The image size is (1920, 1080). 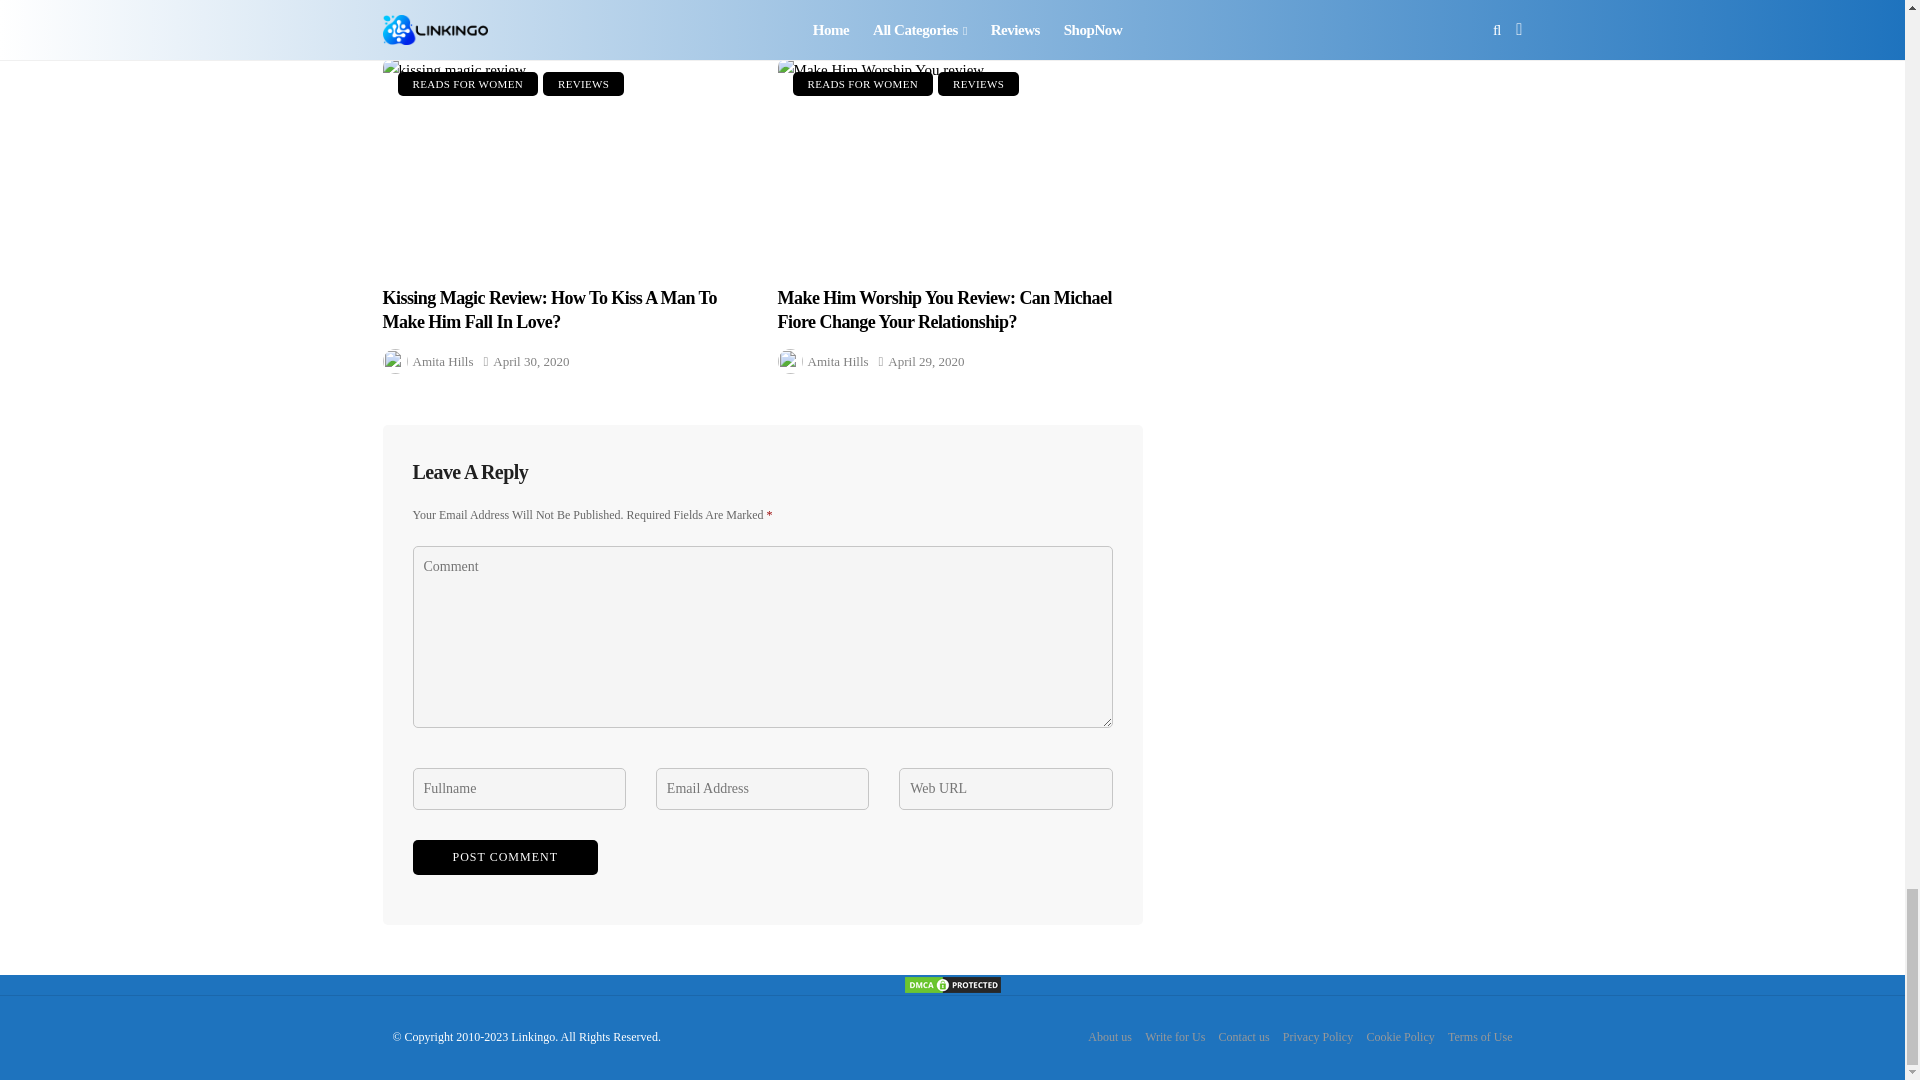 What do you see at coordinates (838, 13) in the screenshot?
I see `Posts by Amita Hills` at bounding box center [838, 13].